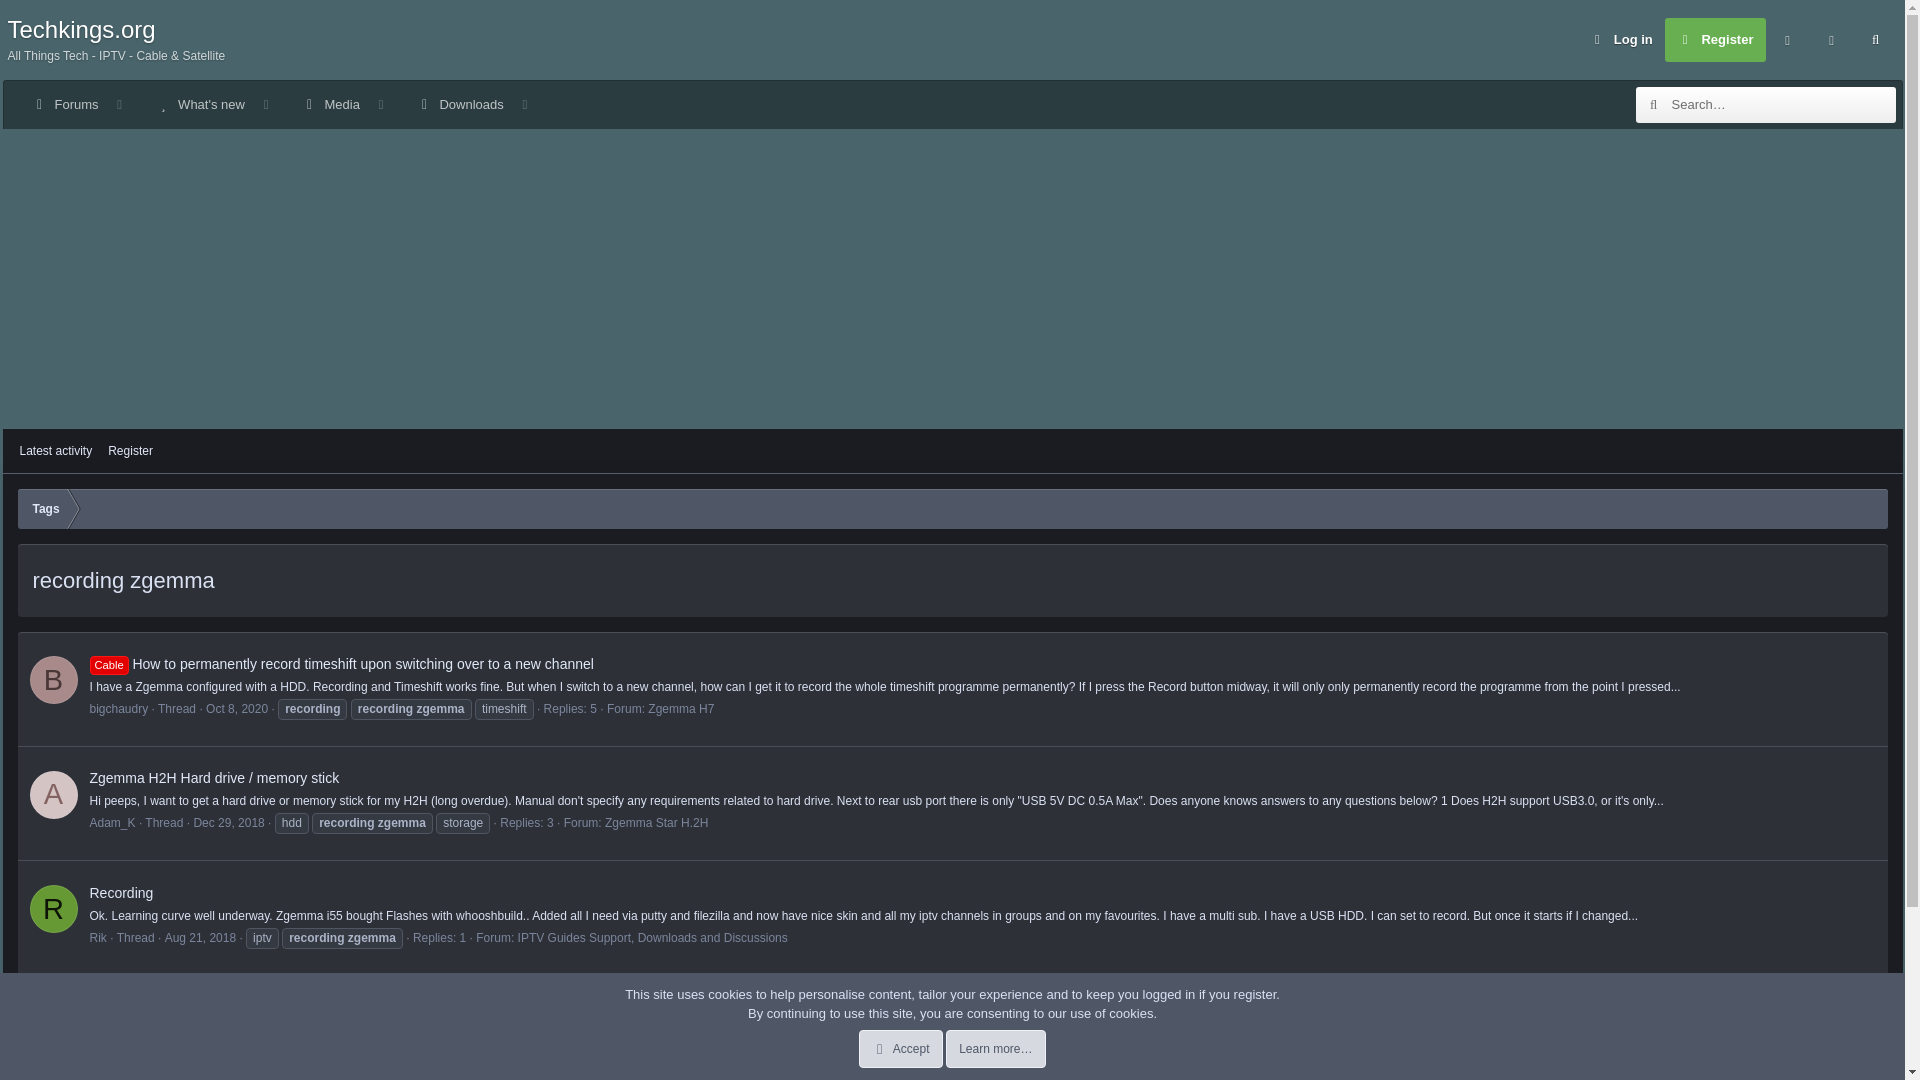  I want to click on Forums, so click(275, 104).